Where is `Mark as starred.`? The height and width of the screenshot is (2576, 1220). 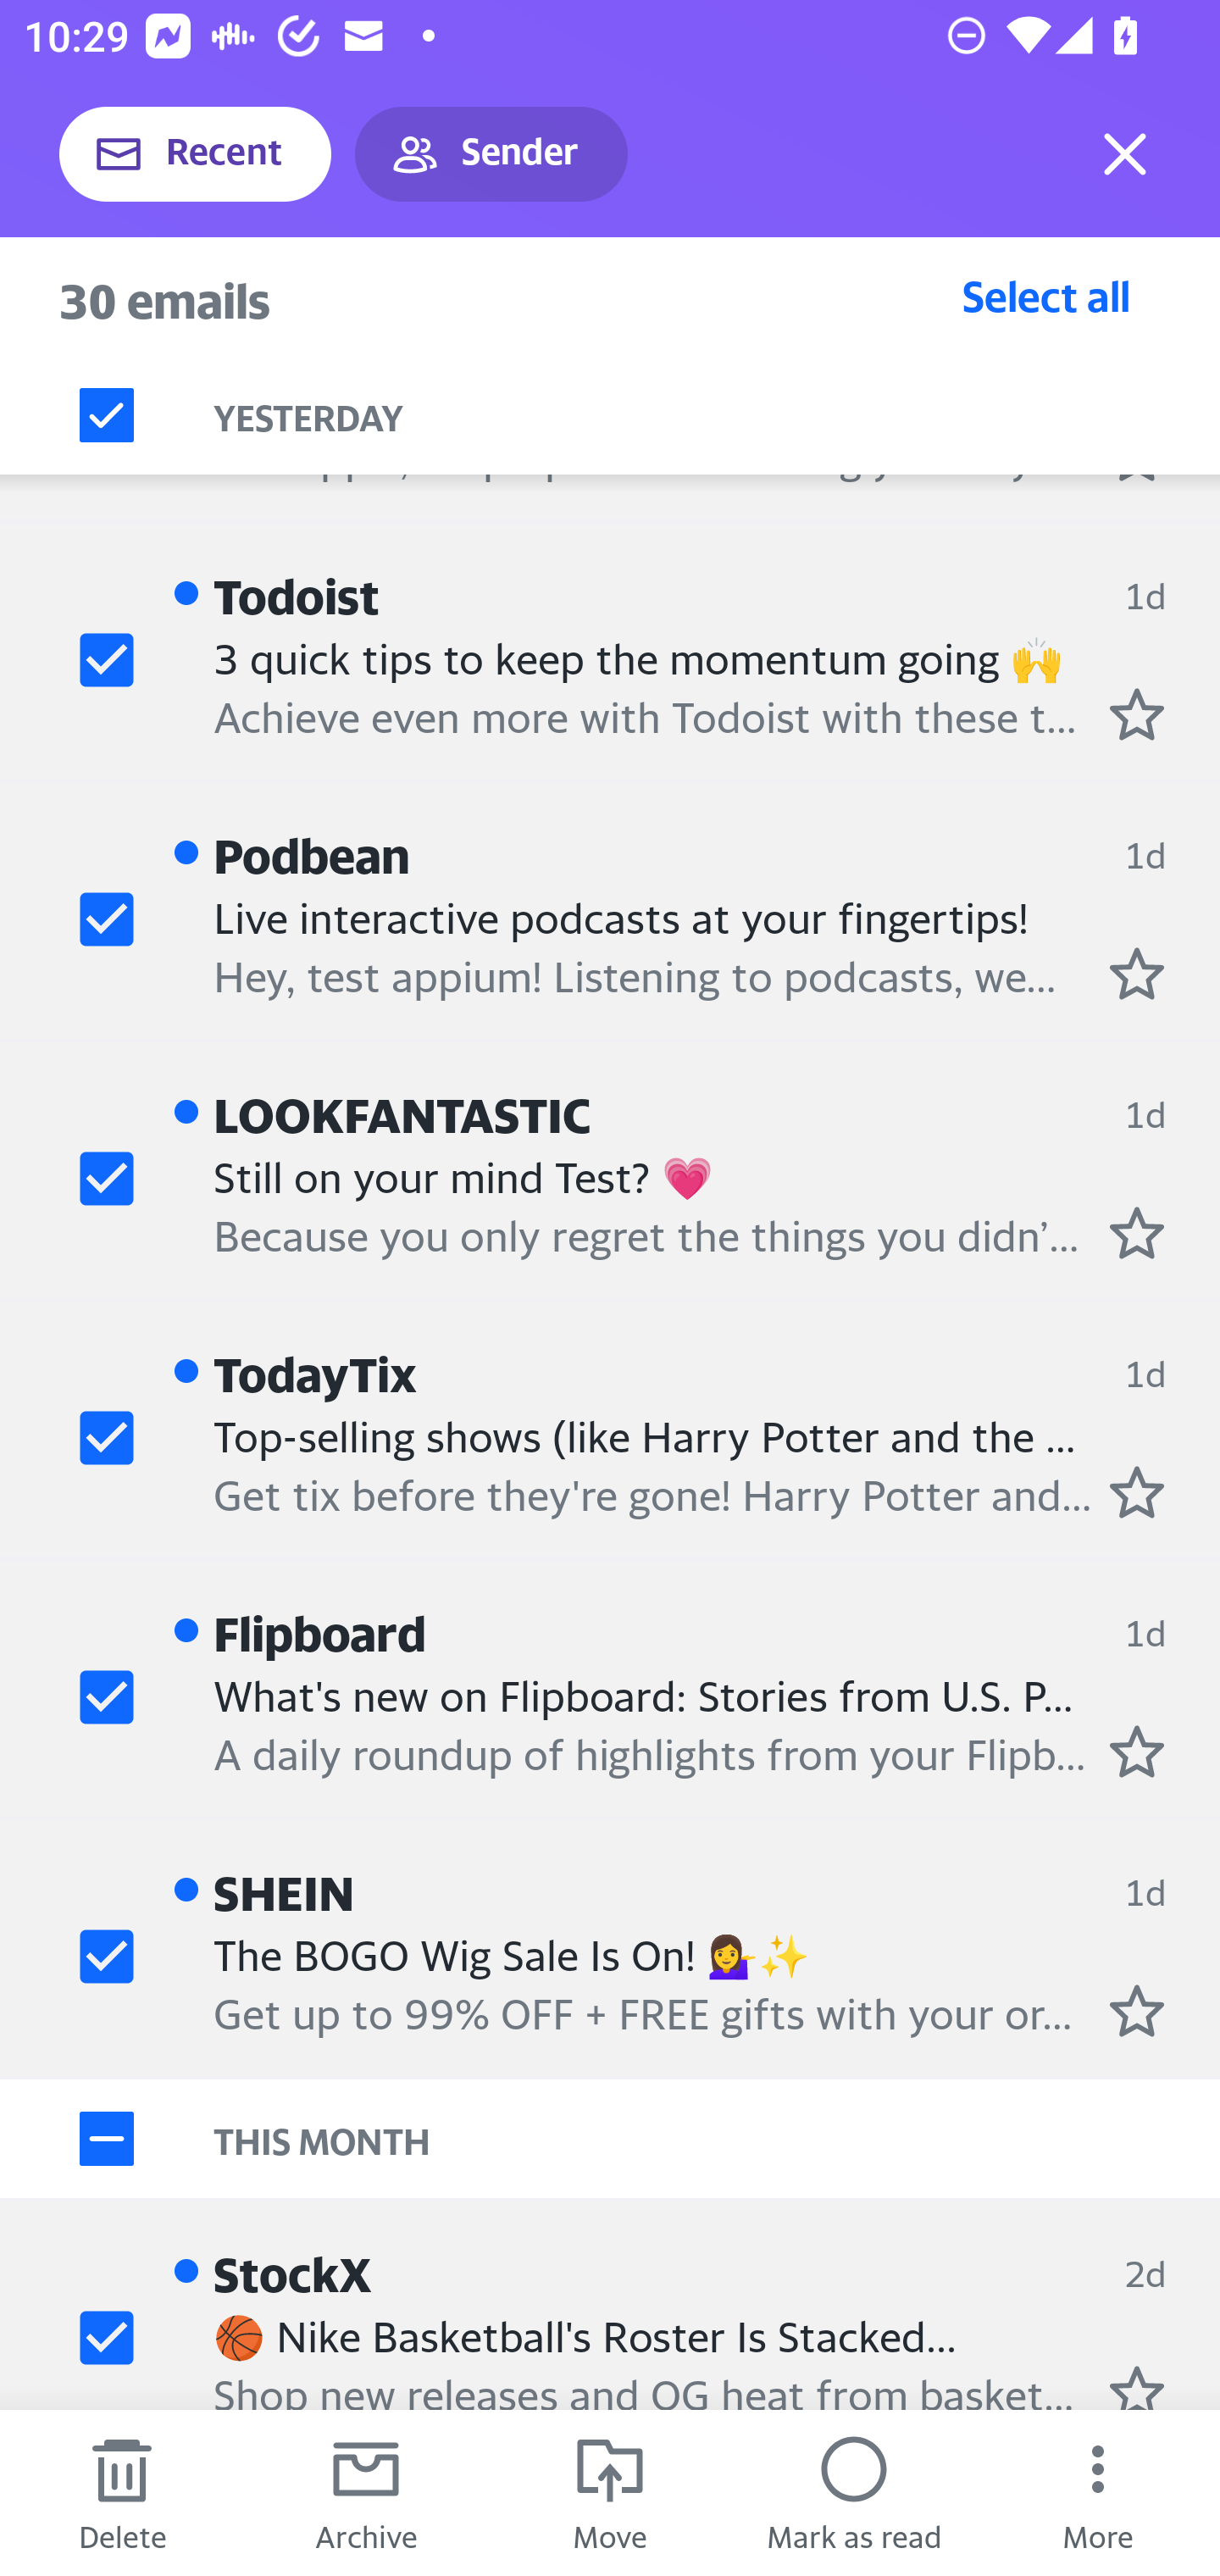
Mark as starred. is located at coordinates (1137, 2386).